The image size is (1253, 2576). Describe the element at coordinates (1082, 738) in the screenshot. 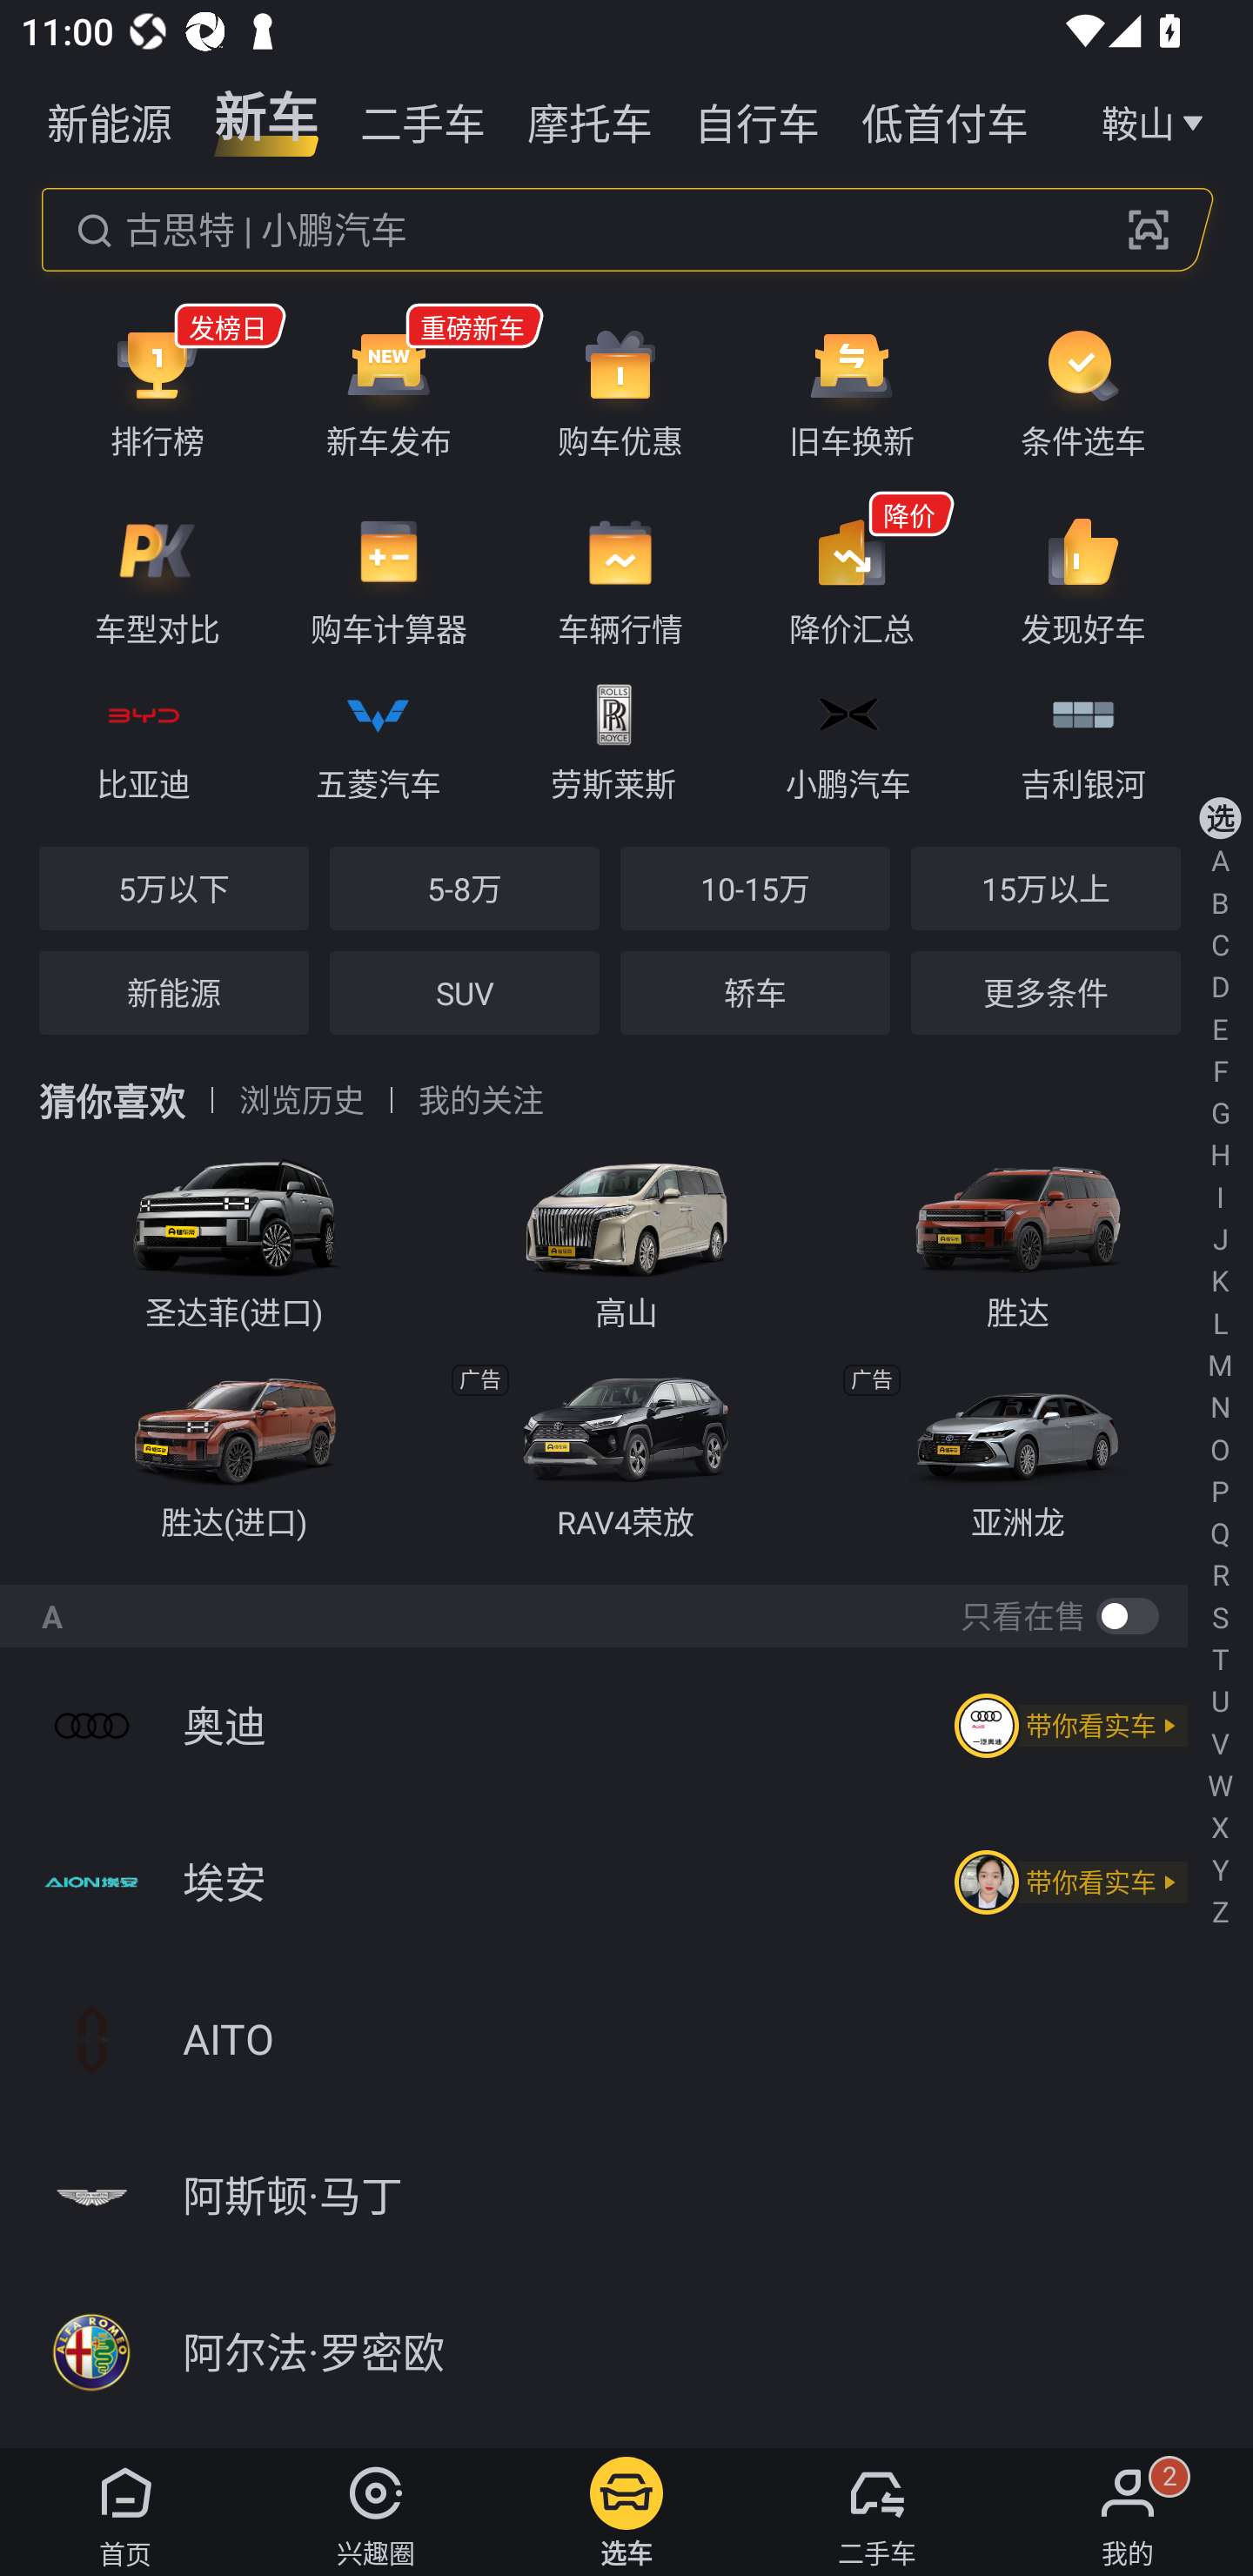

I see `吉利银河` at that location.